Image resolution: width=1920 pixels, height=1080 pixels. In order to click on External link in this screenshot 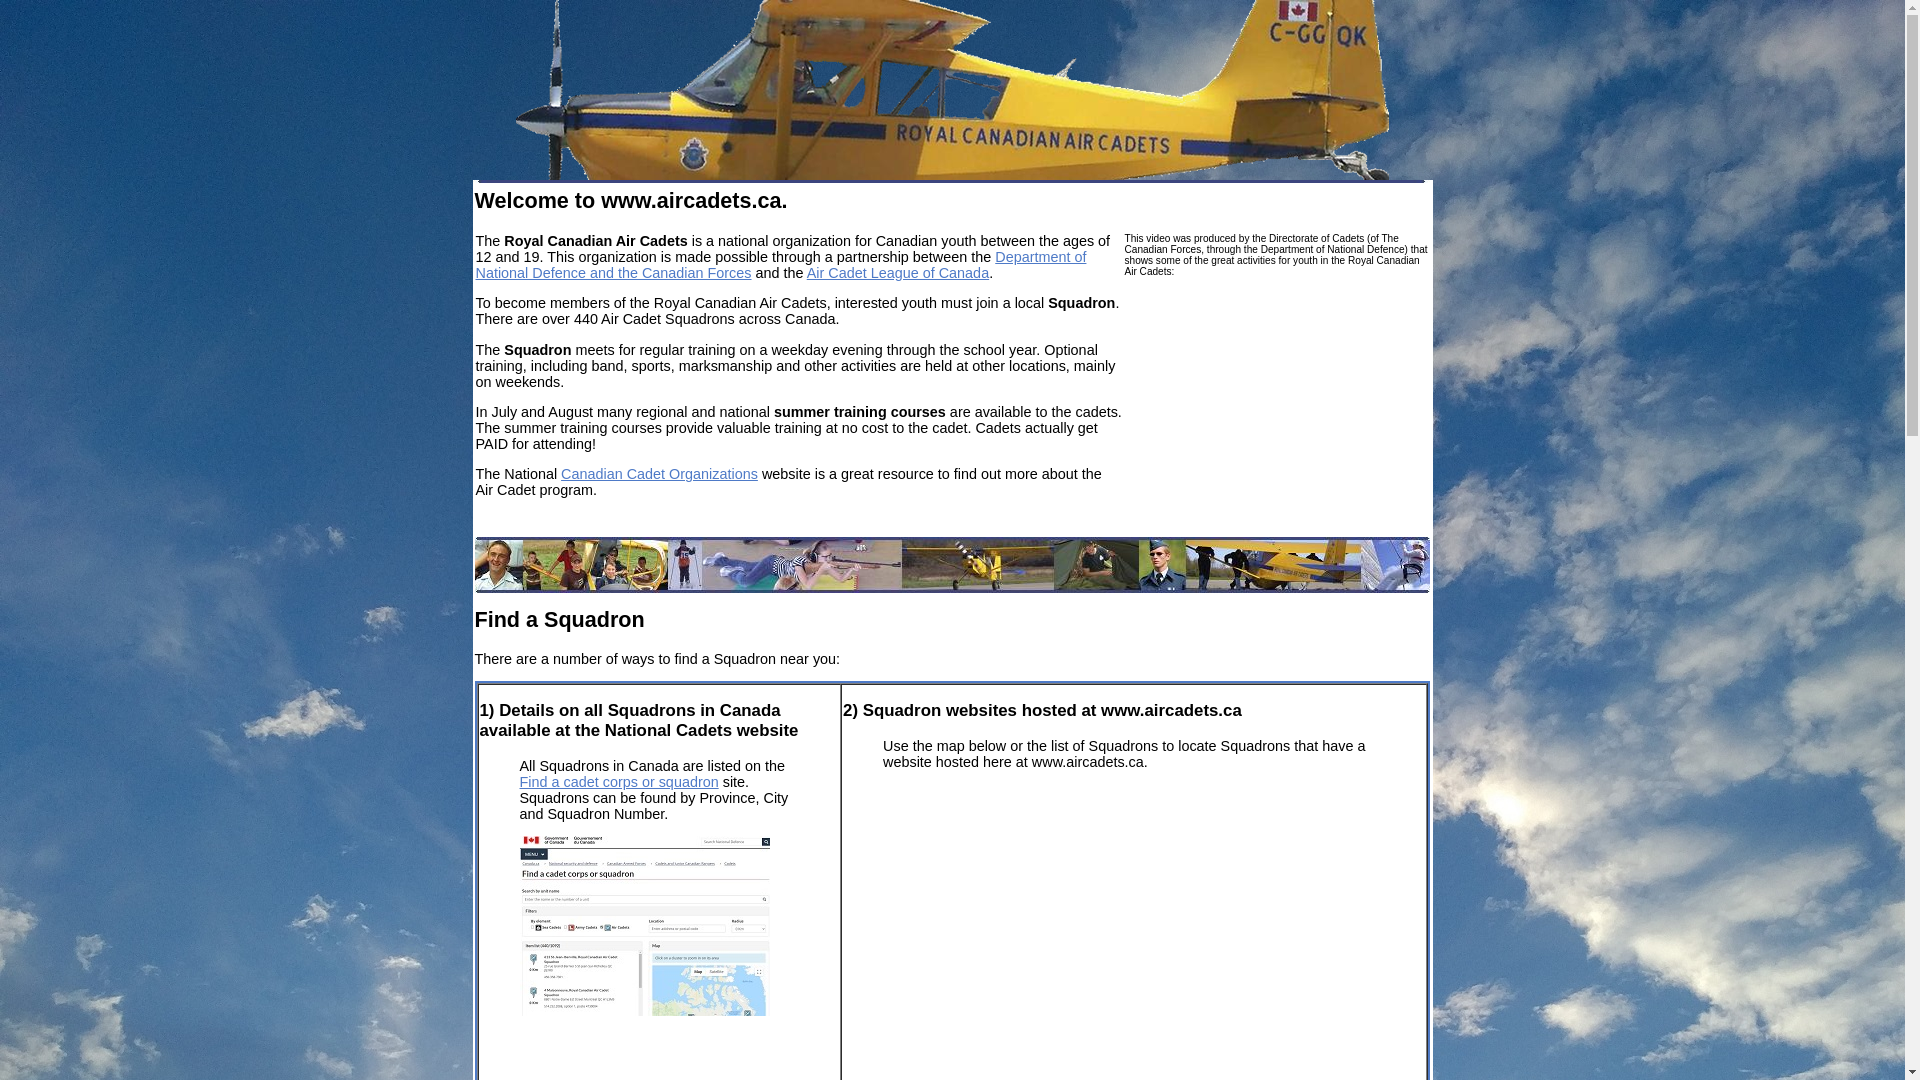, I will do `click(645, 921)`.